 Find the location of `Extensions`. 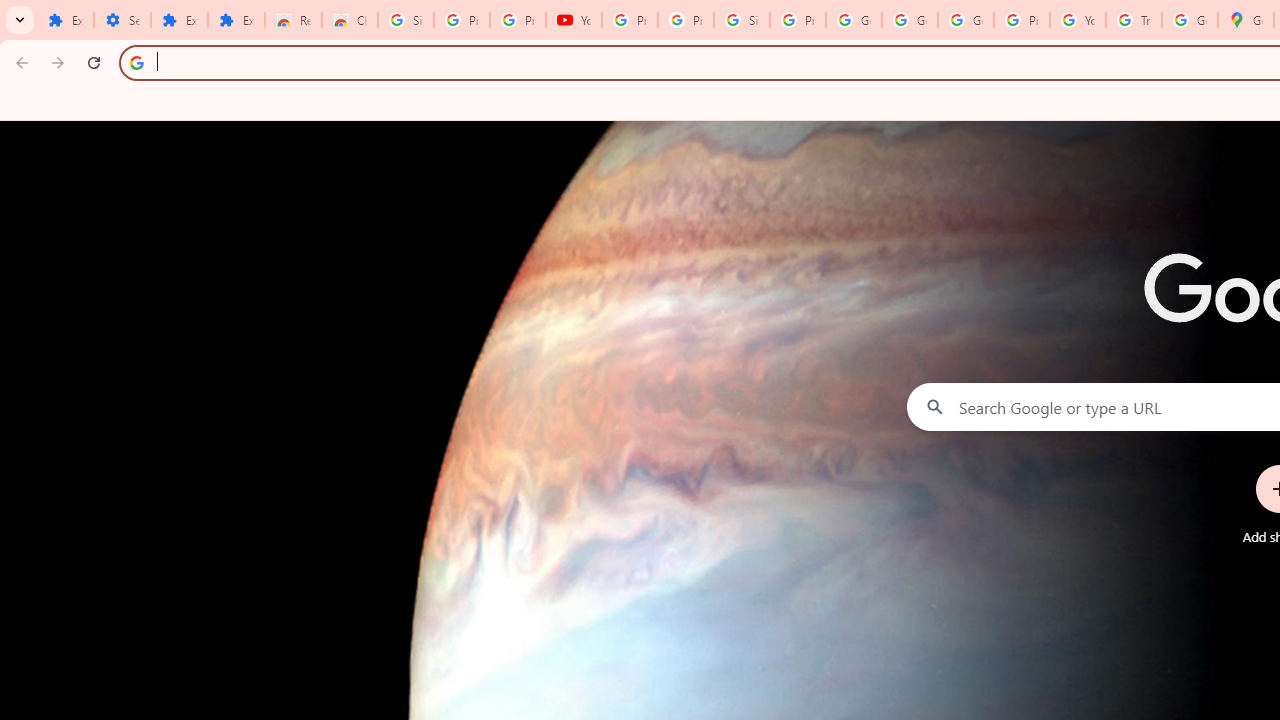

Extensions is located at coordinates (65, 20).